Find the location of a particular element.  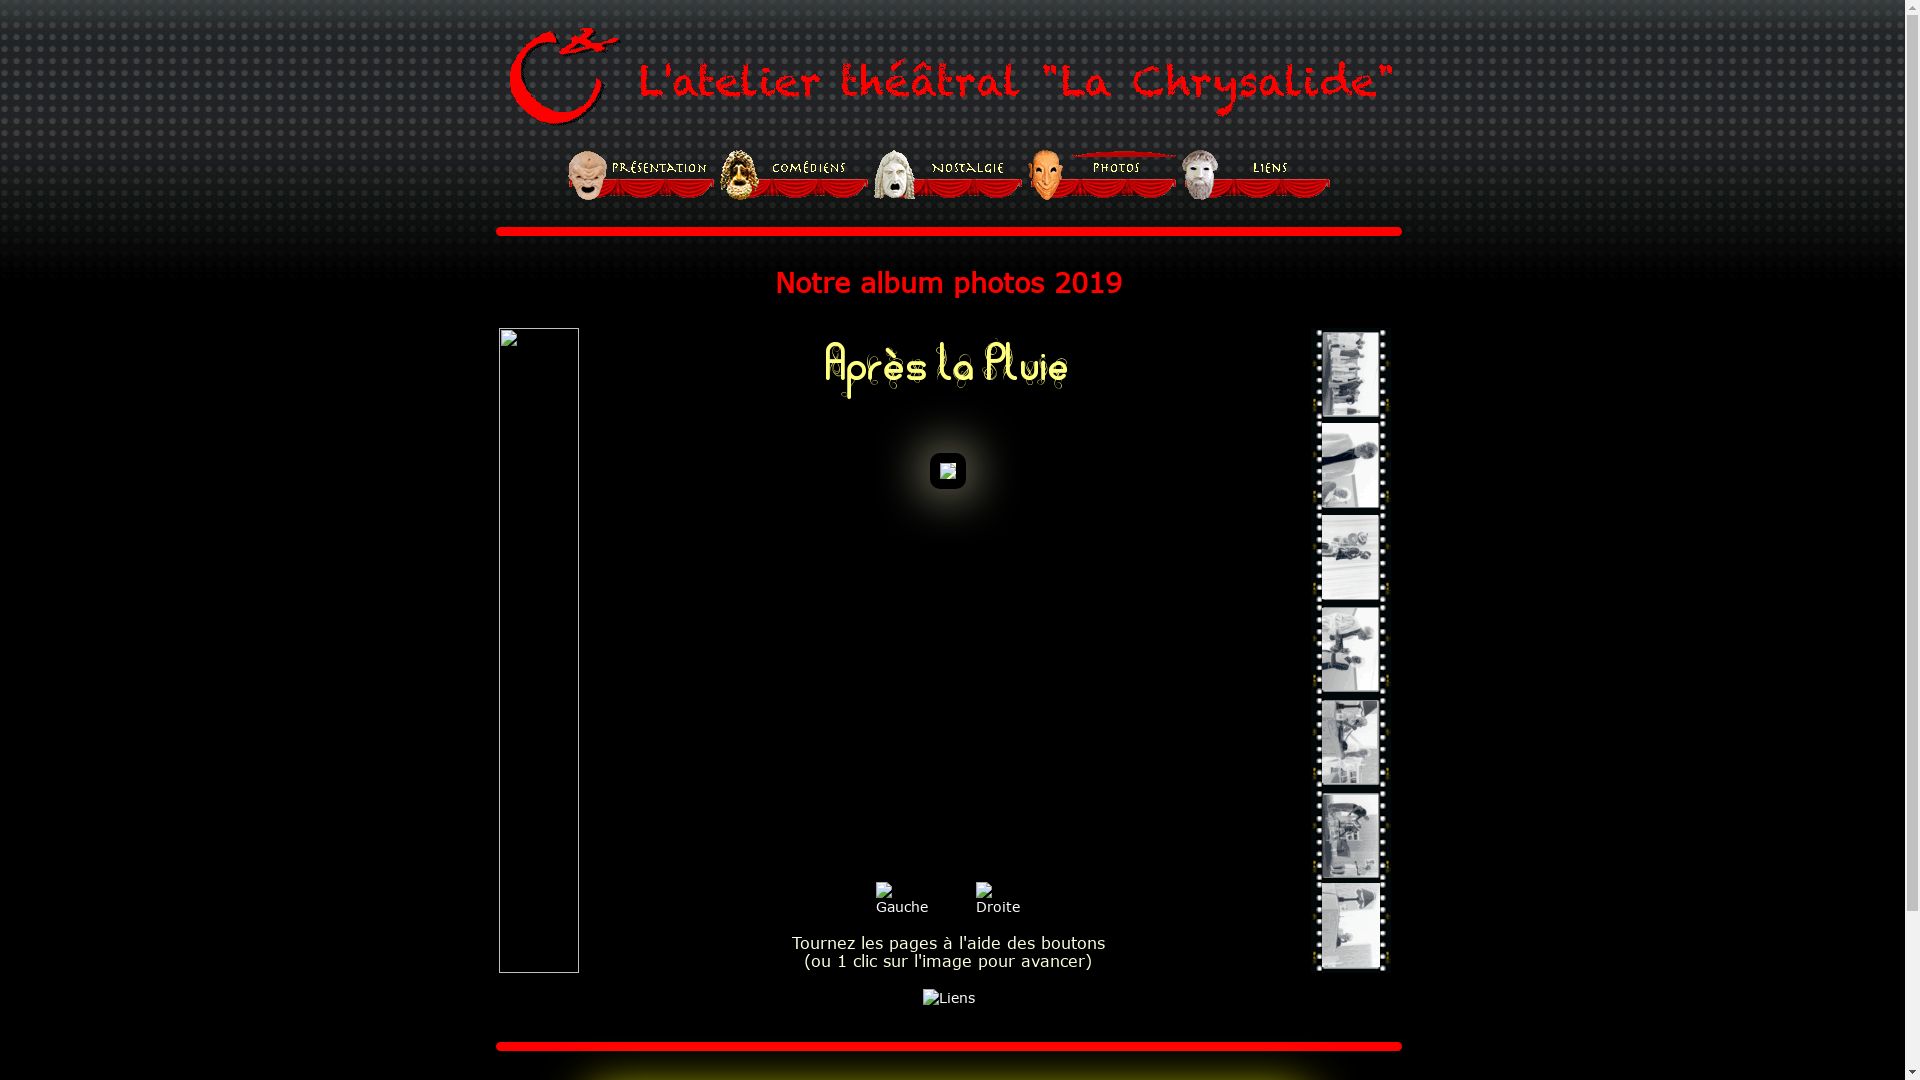

Gauche is located at coordinates (902, 898).